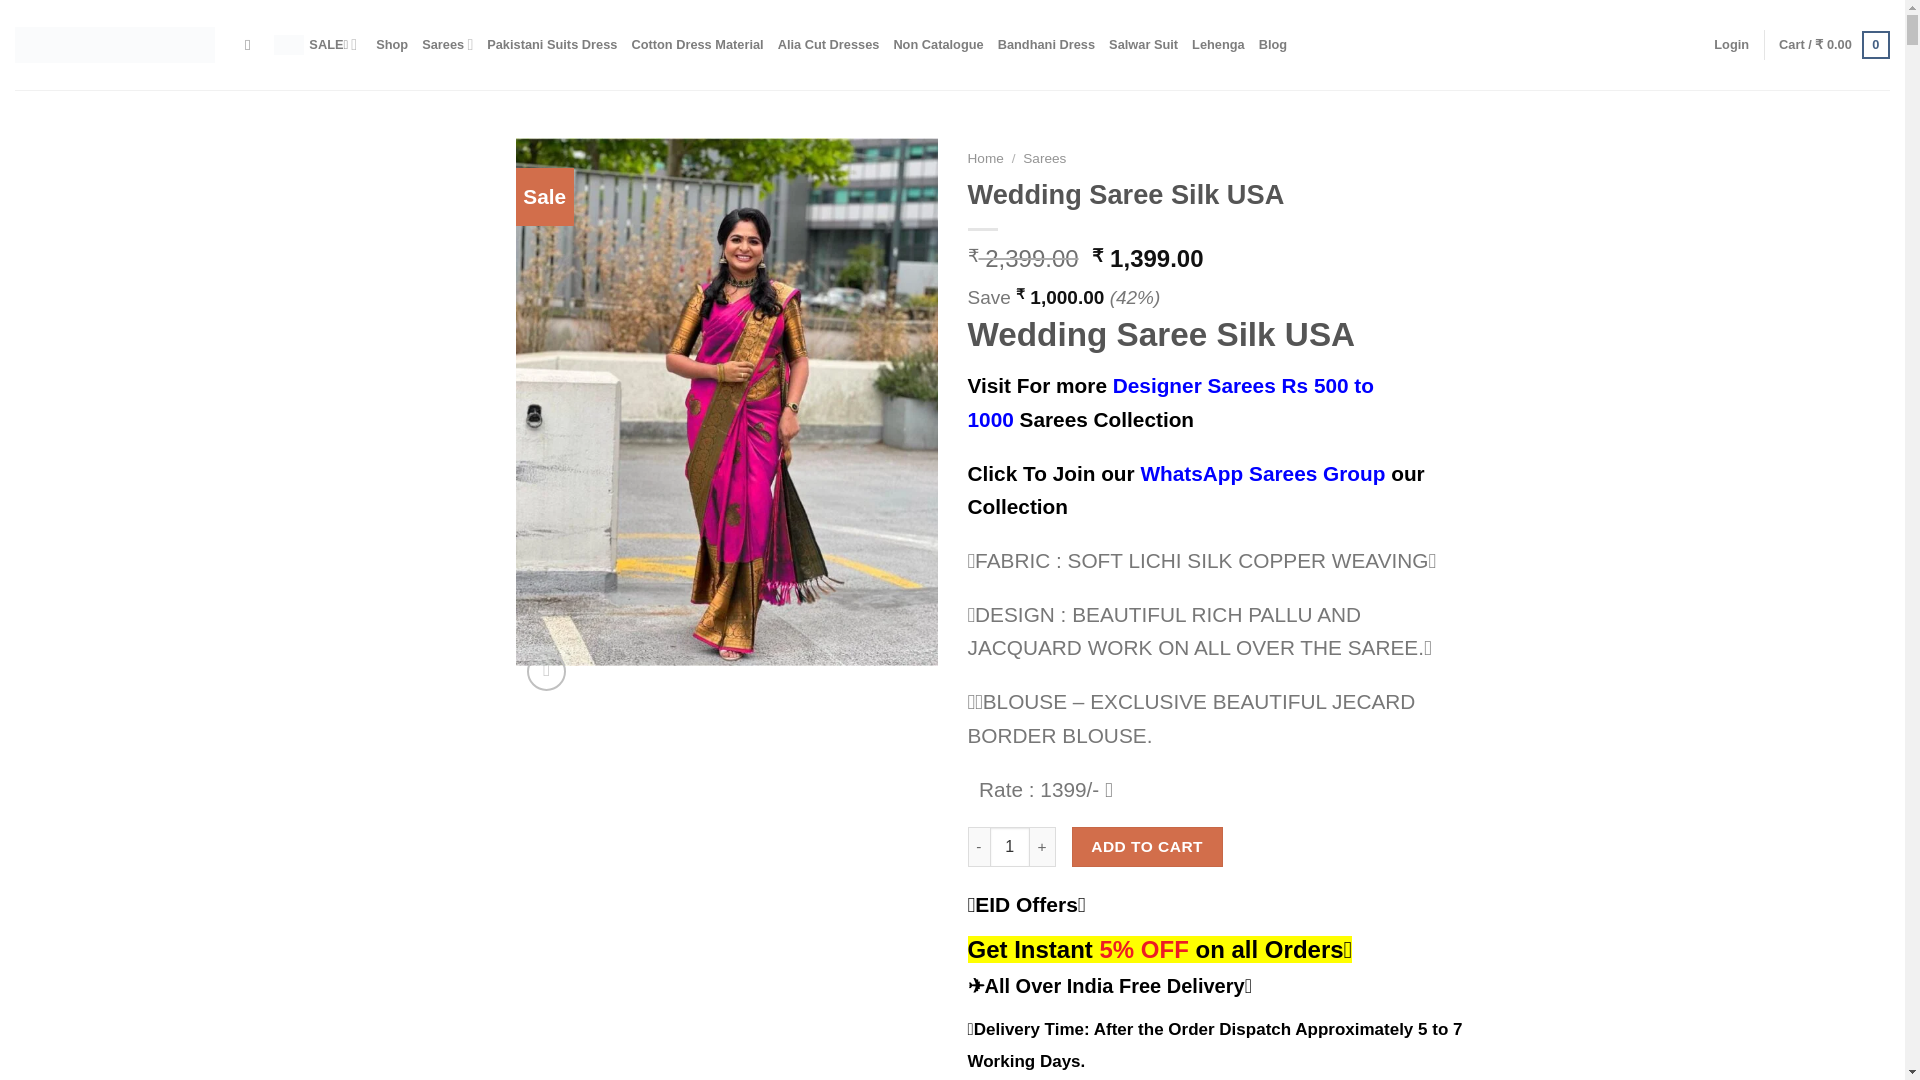  Describe the element at coordinates (1010, 847) in the screenshot. I see `1` at that location.